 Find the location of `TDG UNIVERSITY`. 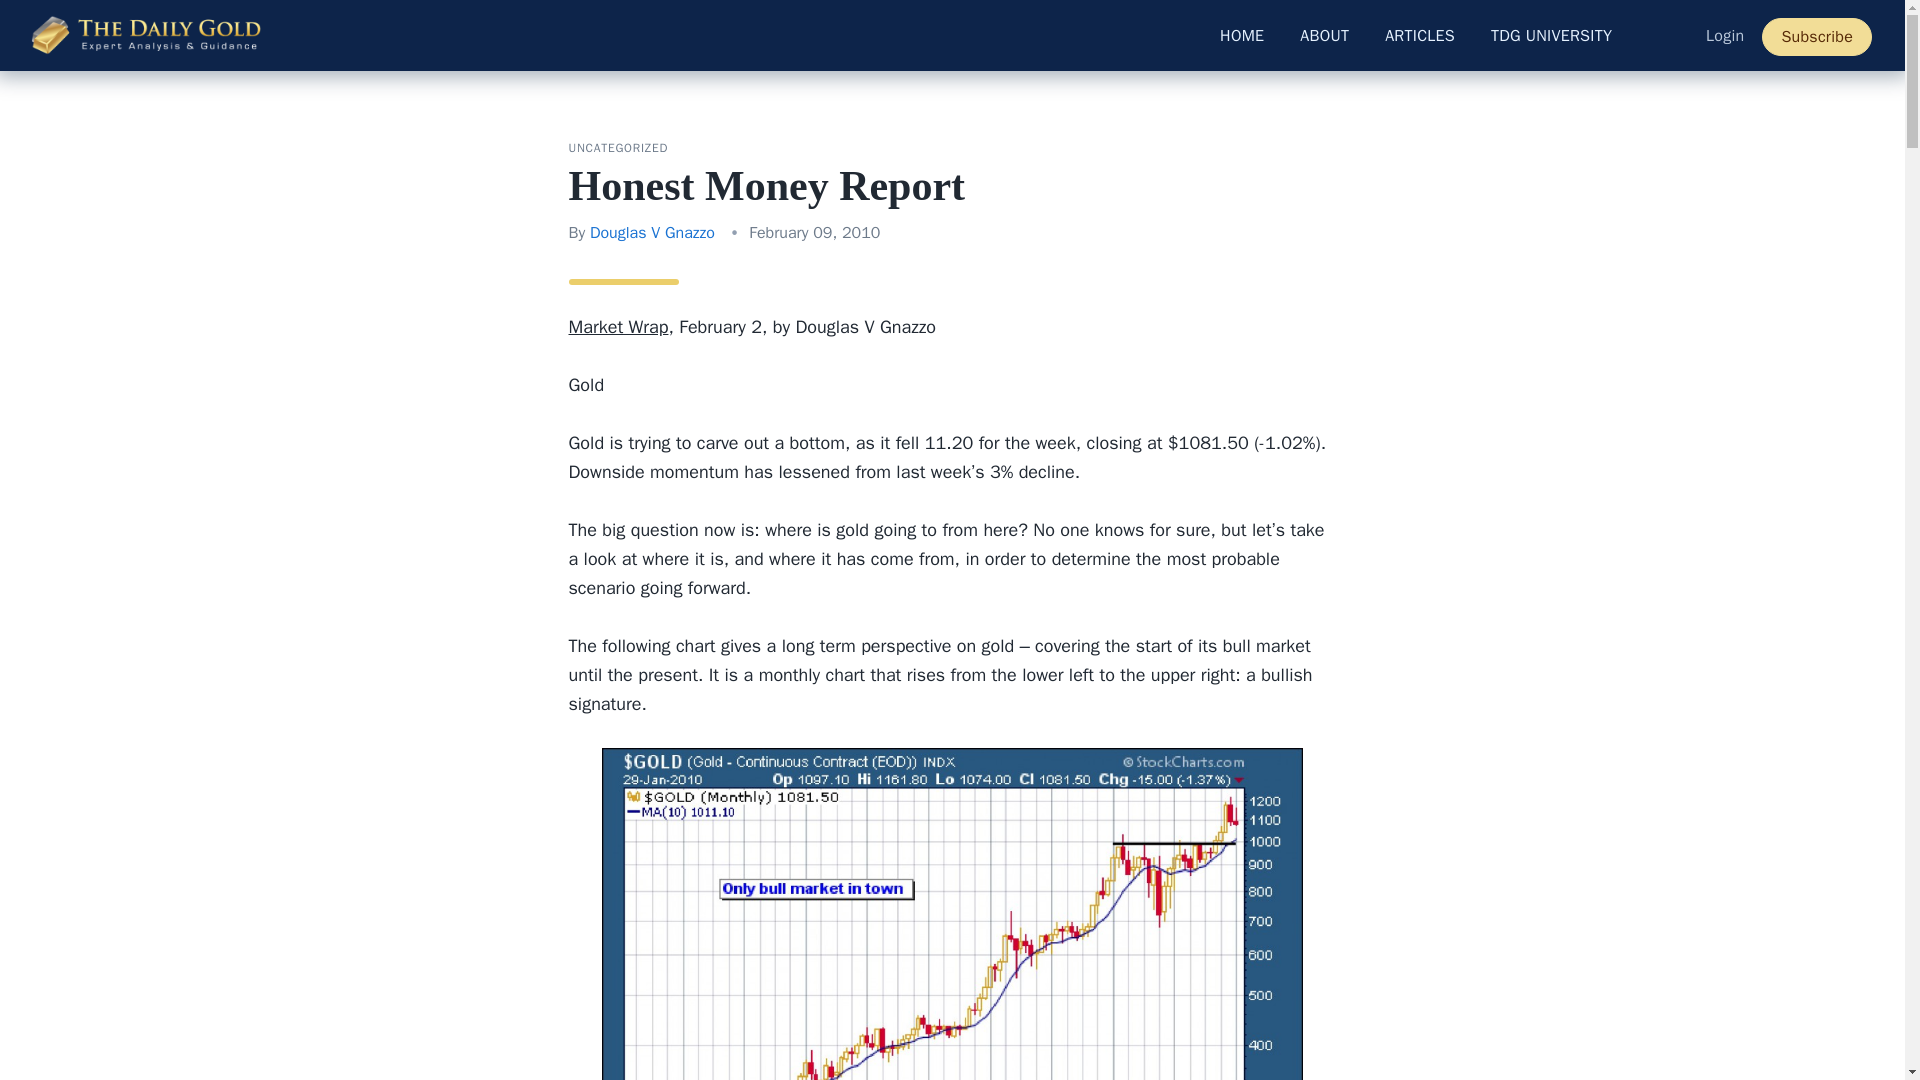

TDG UNIVERSITY is located at coordinates (1551, 36).